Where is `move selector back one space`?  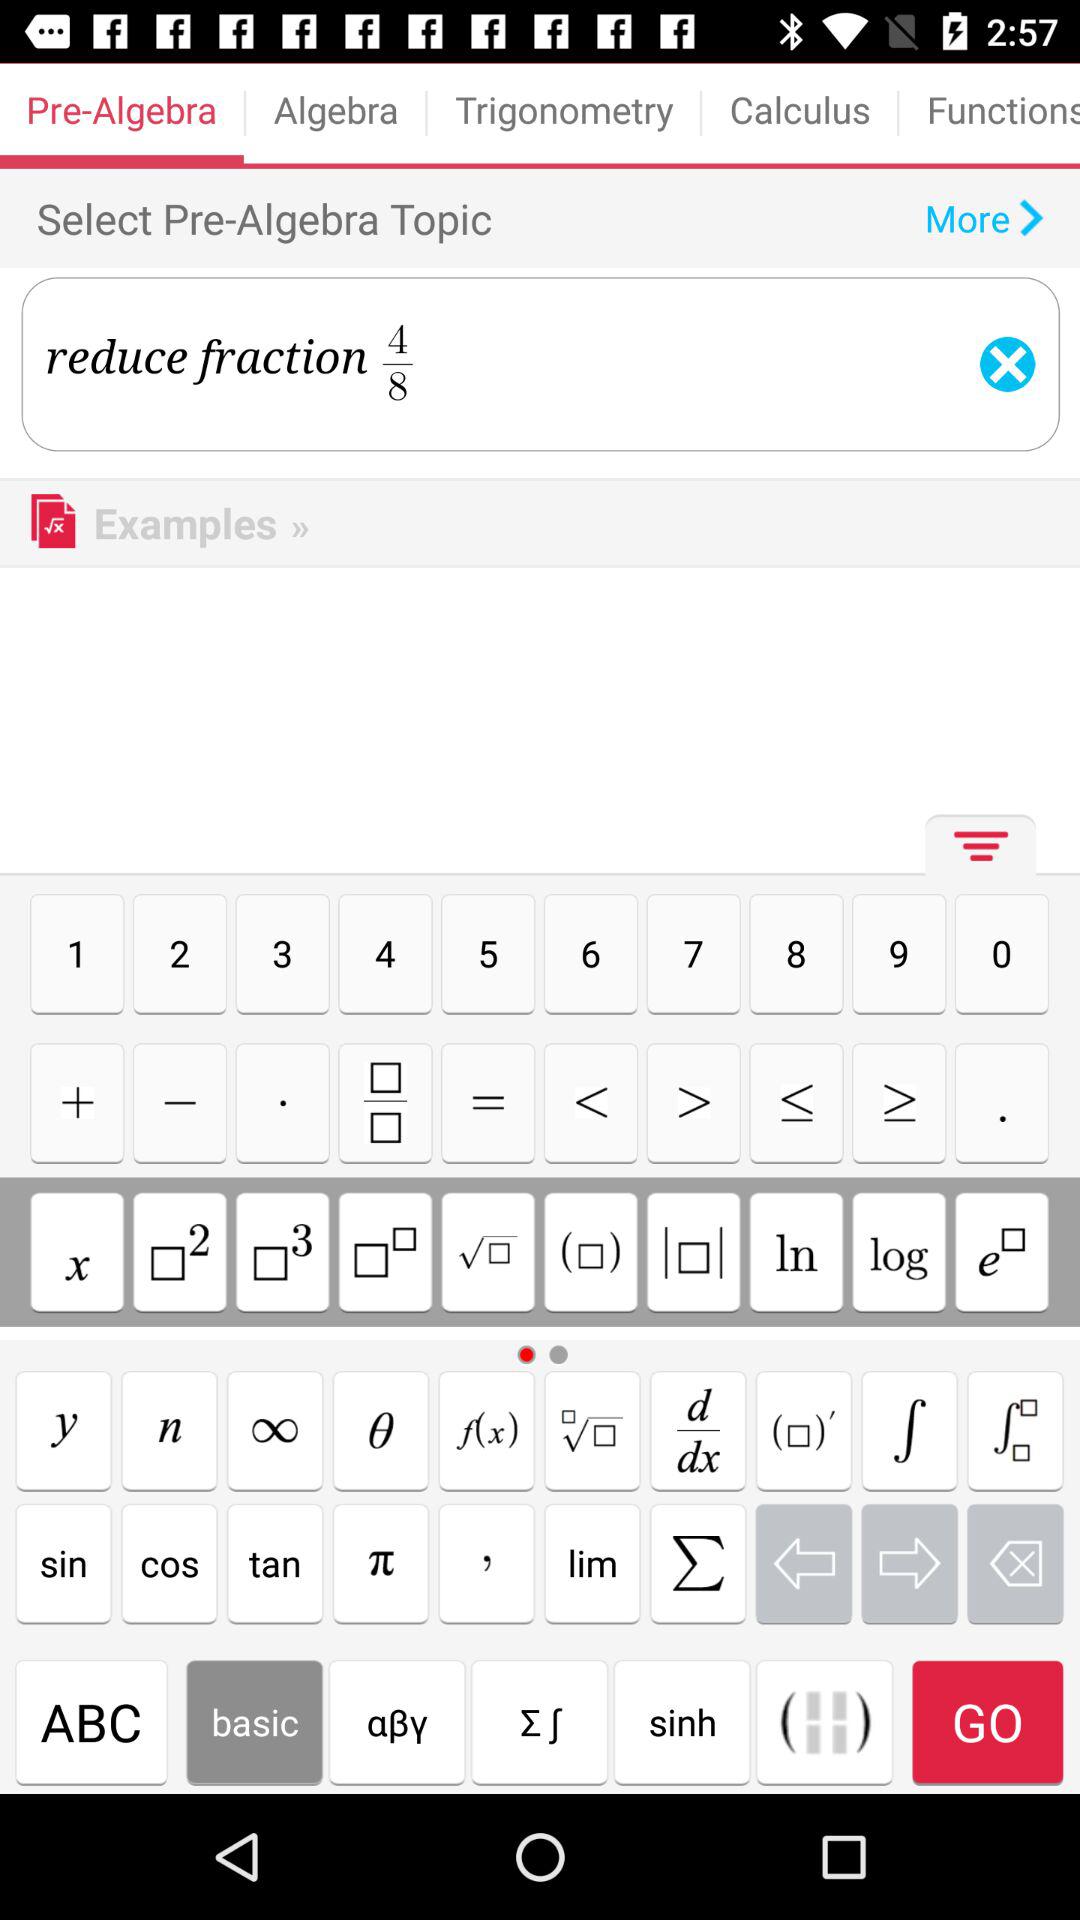 move selector back one space is located at coordinates (804, 1563).